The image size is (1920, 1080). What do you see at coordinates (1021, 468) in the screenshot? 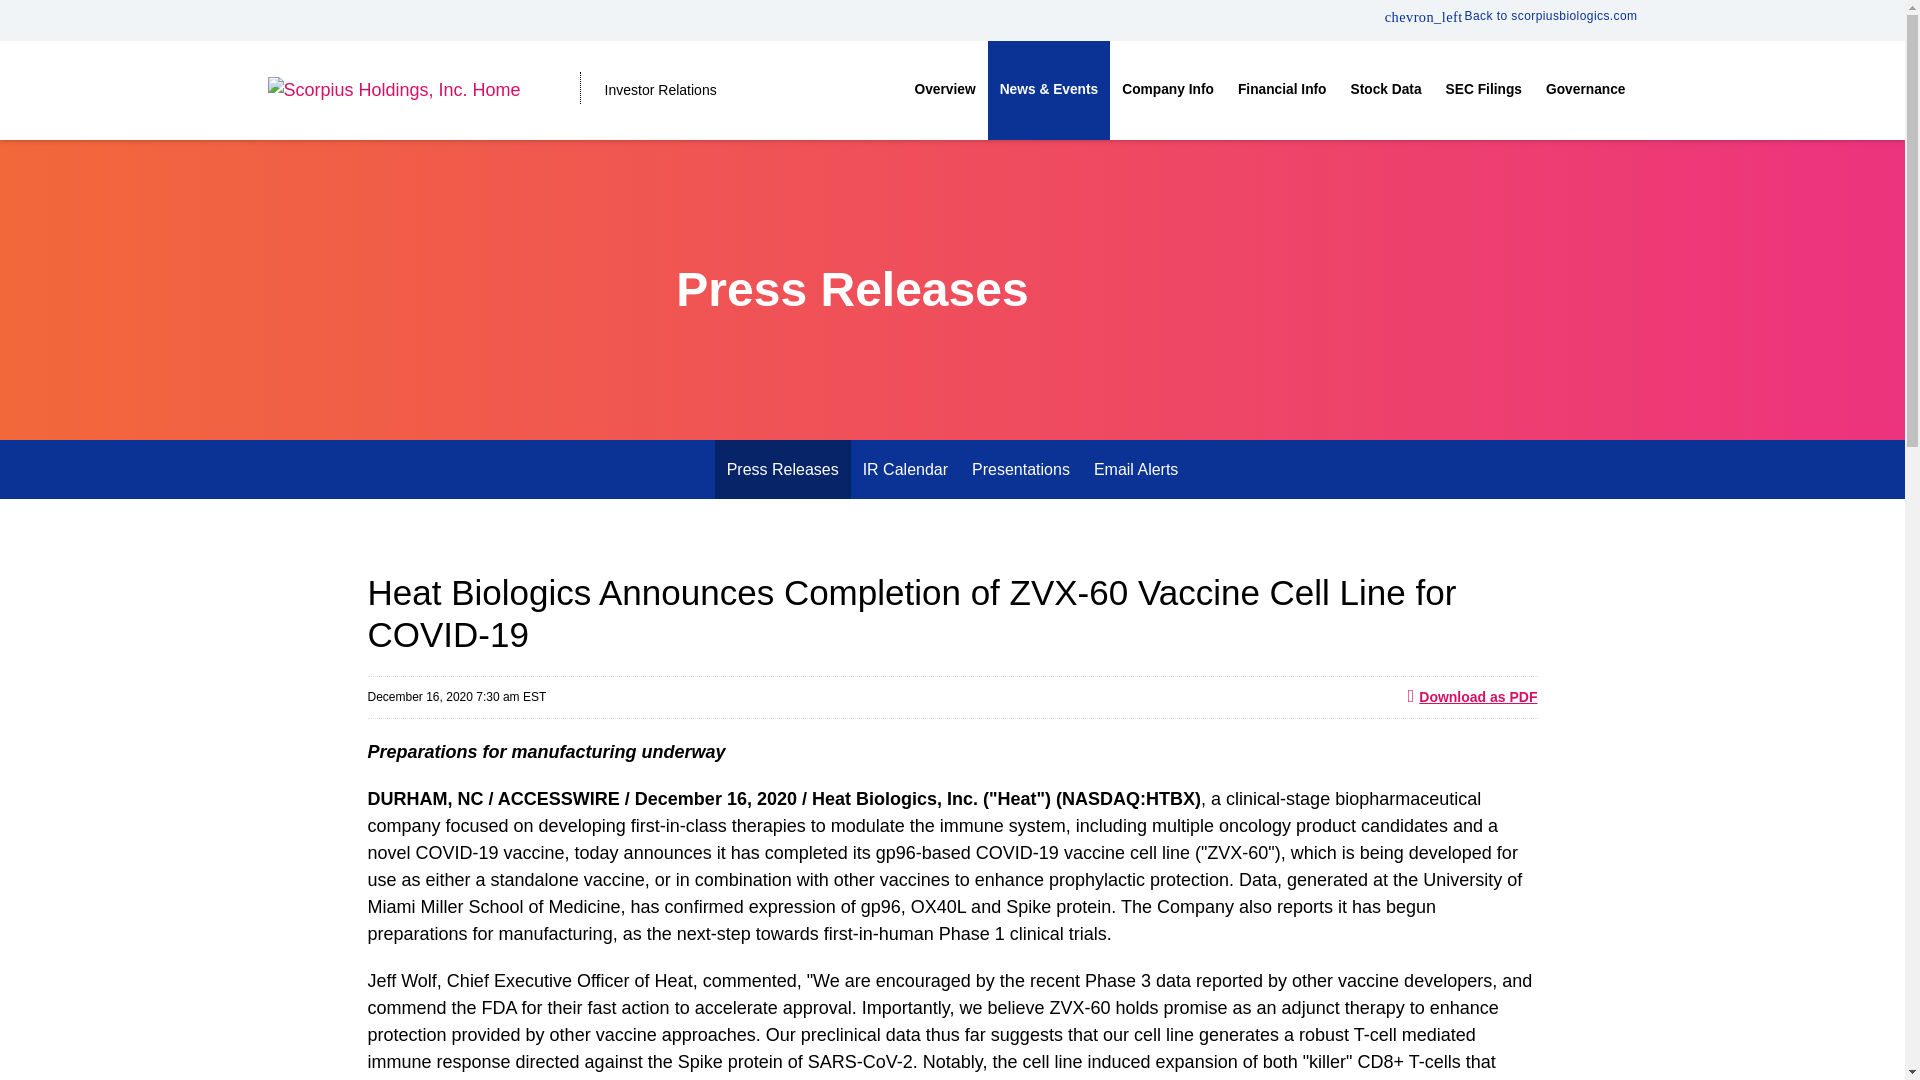
I see `Presentations` at bounding box center [1021, 468].